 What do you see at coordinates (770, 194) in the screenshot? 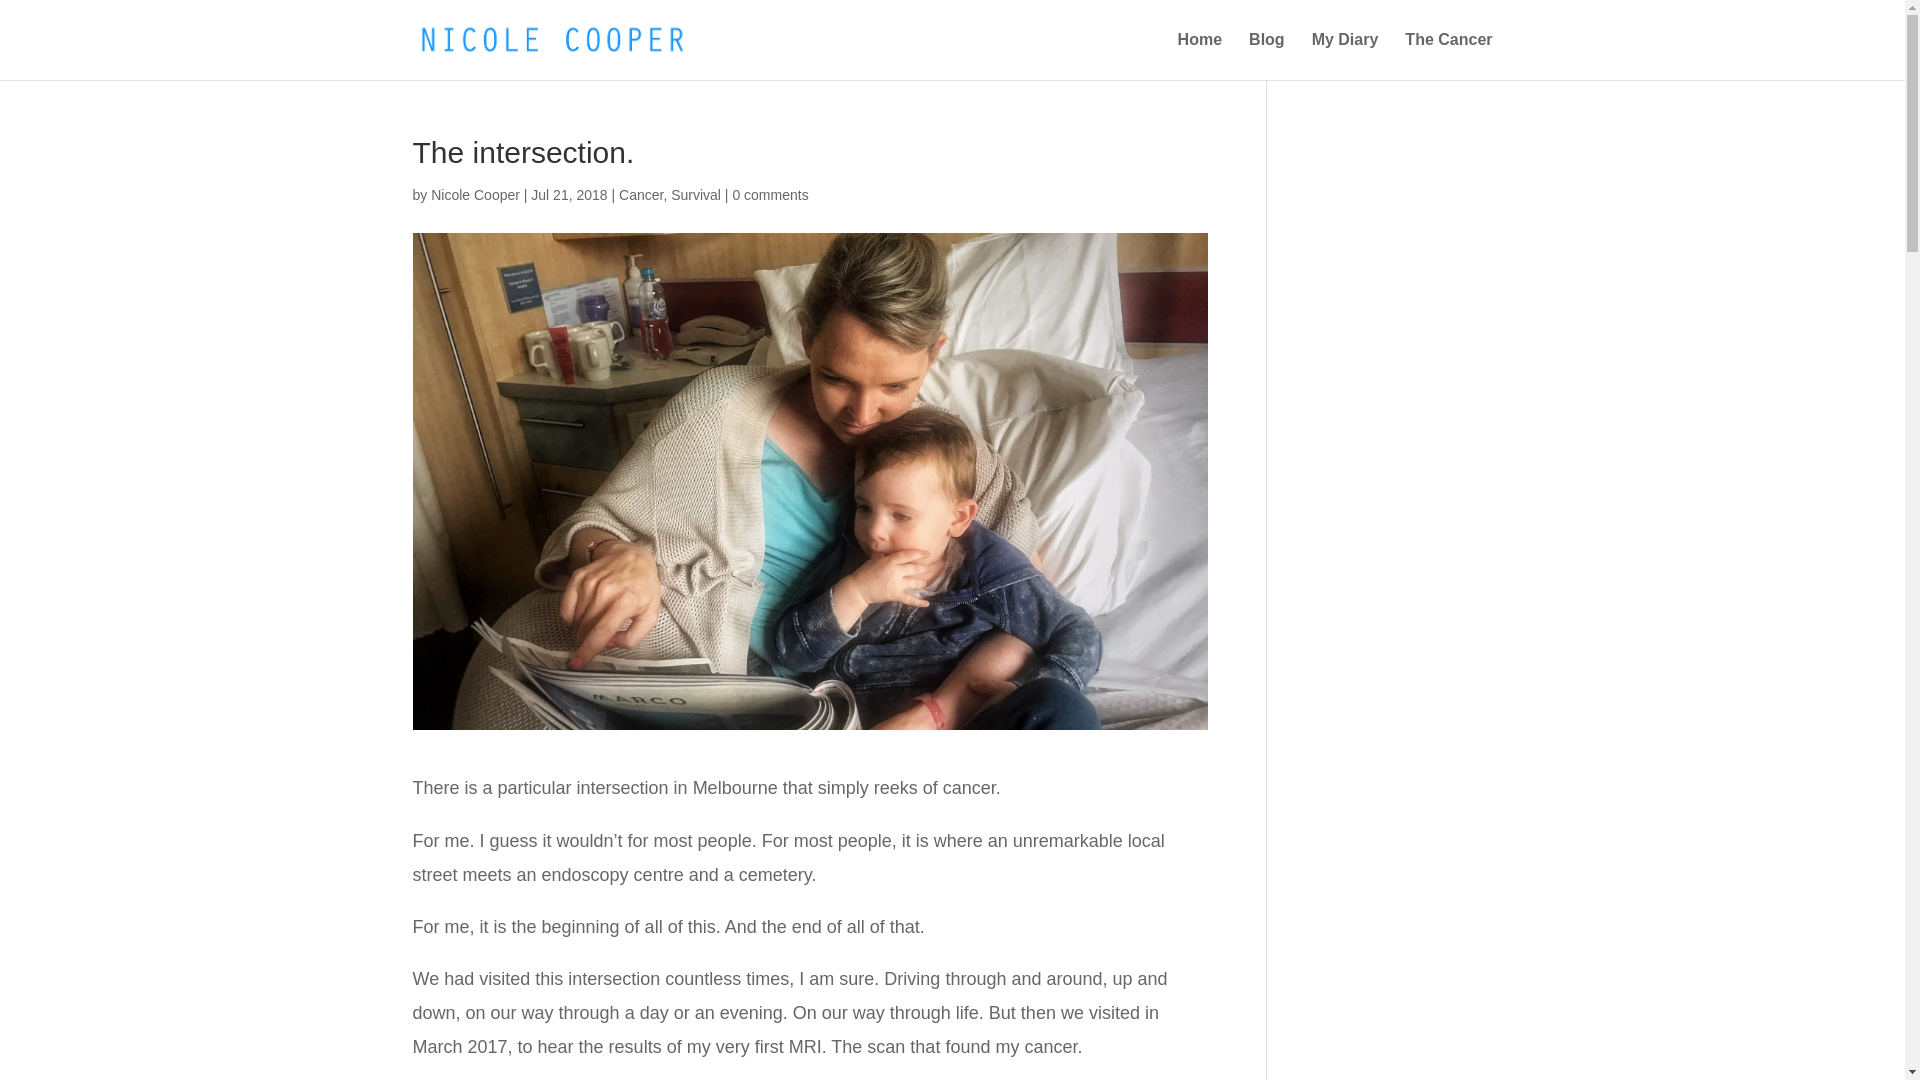
I see `0 comments` at bounding box center [770, 194].